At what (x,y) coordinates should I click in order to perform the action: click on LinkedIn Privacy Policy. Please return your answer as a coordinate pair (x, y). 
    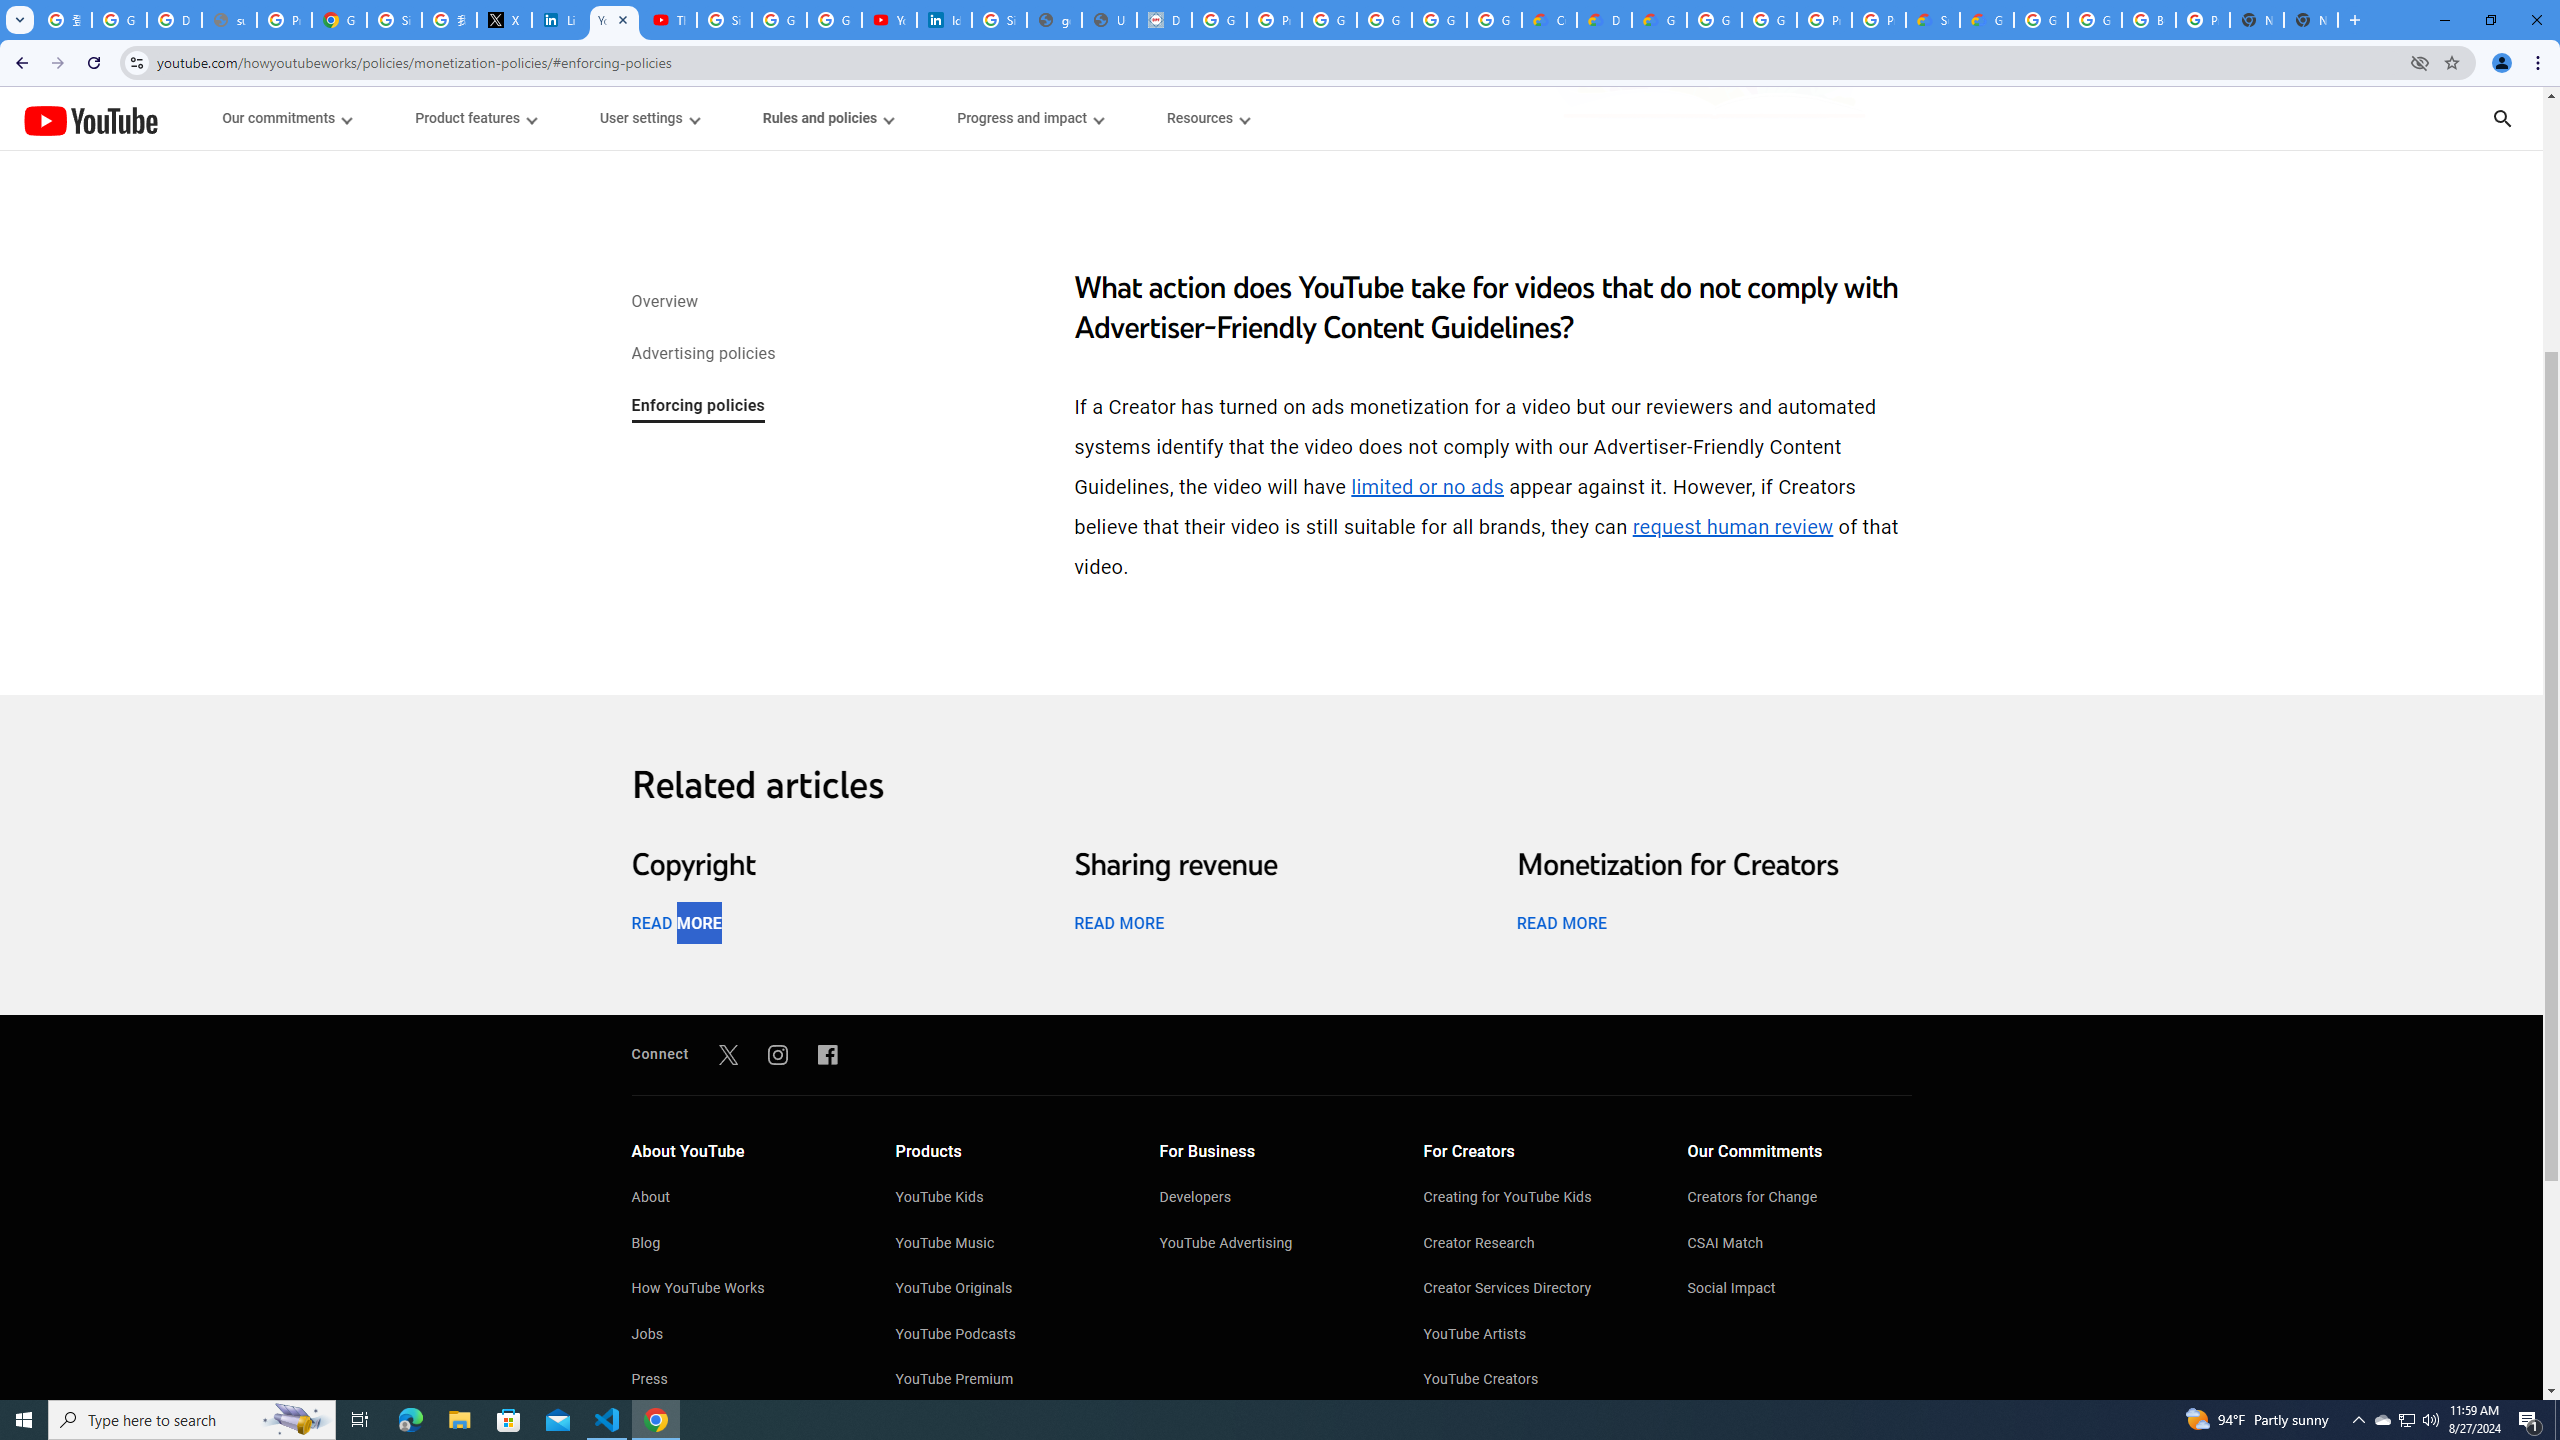
    Looking at the image, I should click on (559, 20).